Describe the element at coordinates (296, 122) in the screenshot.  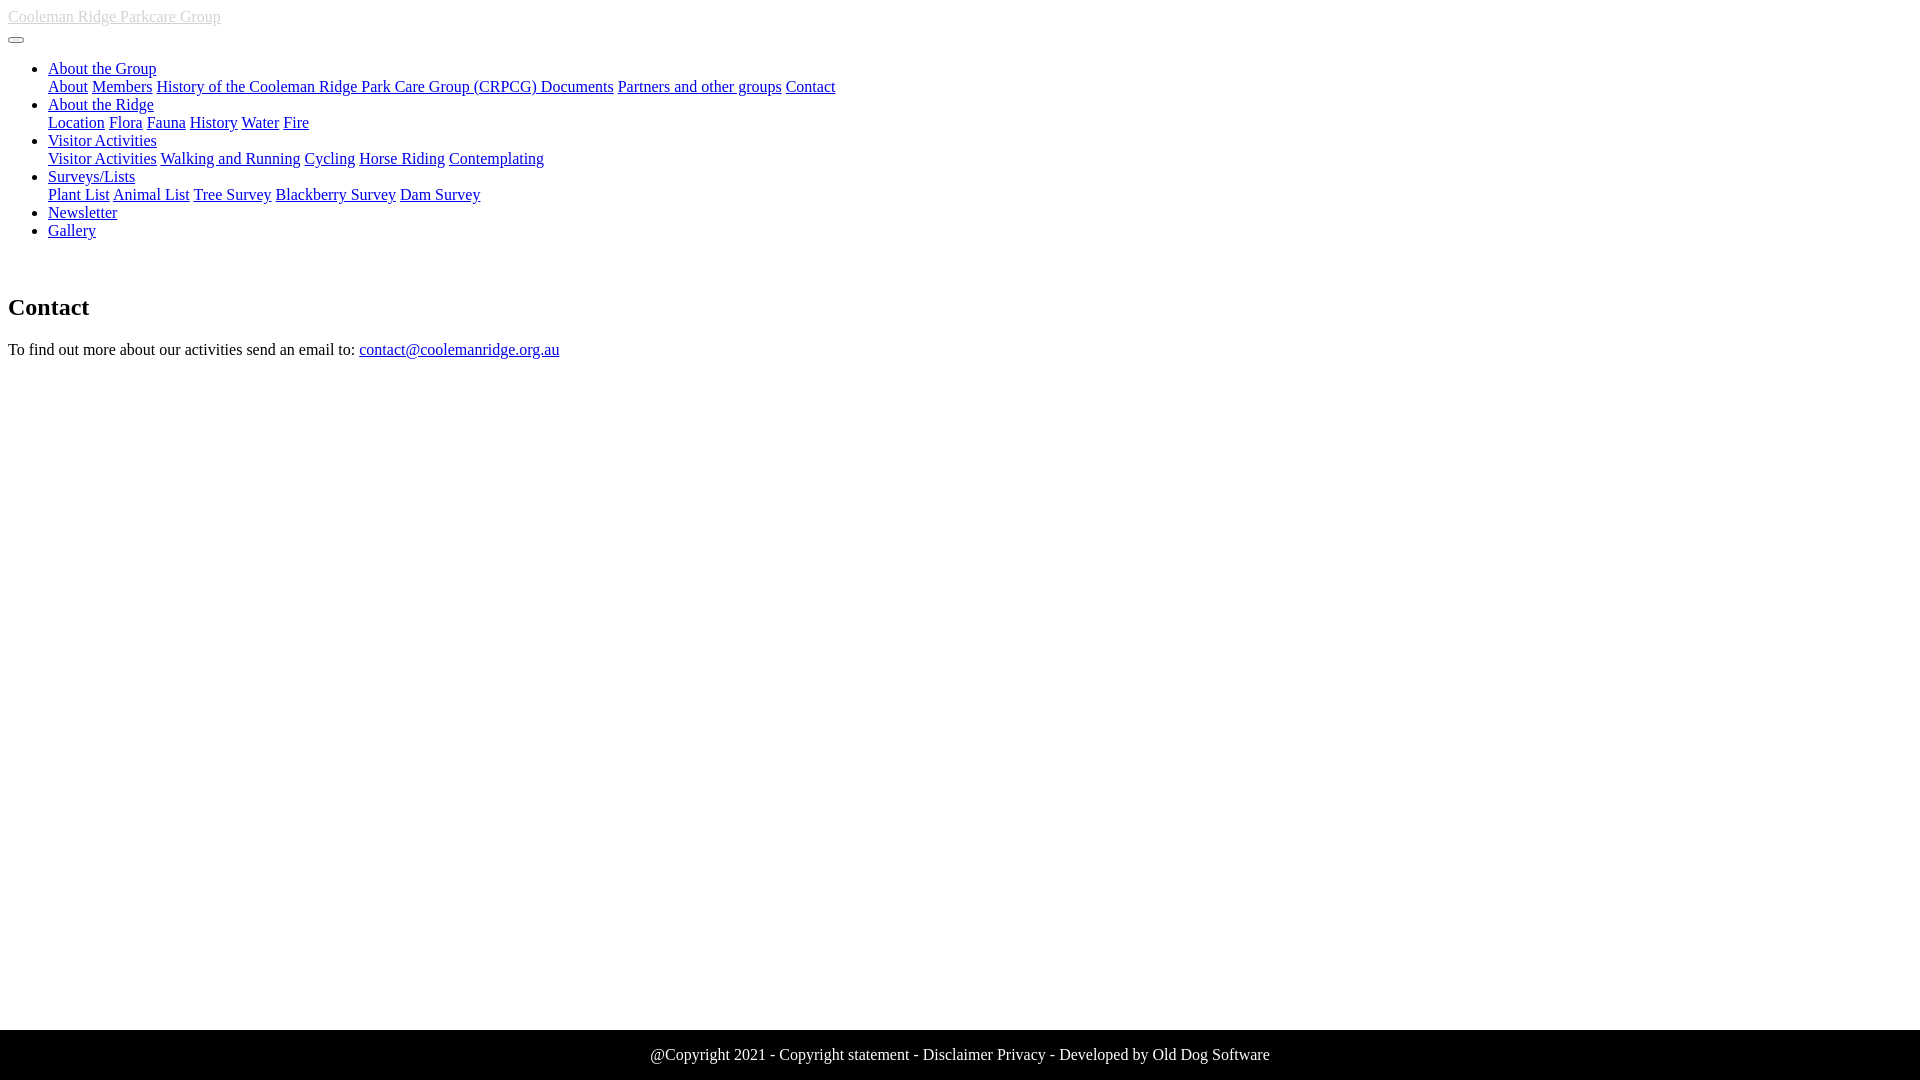
I see `Fire` at that location.